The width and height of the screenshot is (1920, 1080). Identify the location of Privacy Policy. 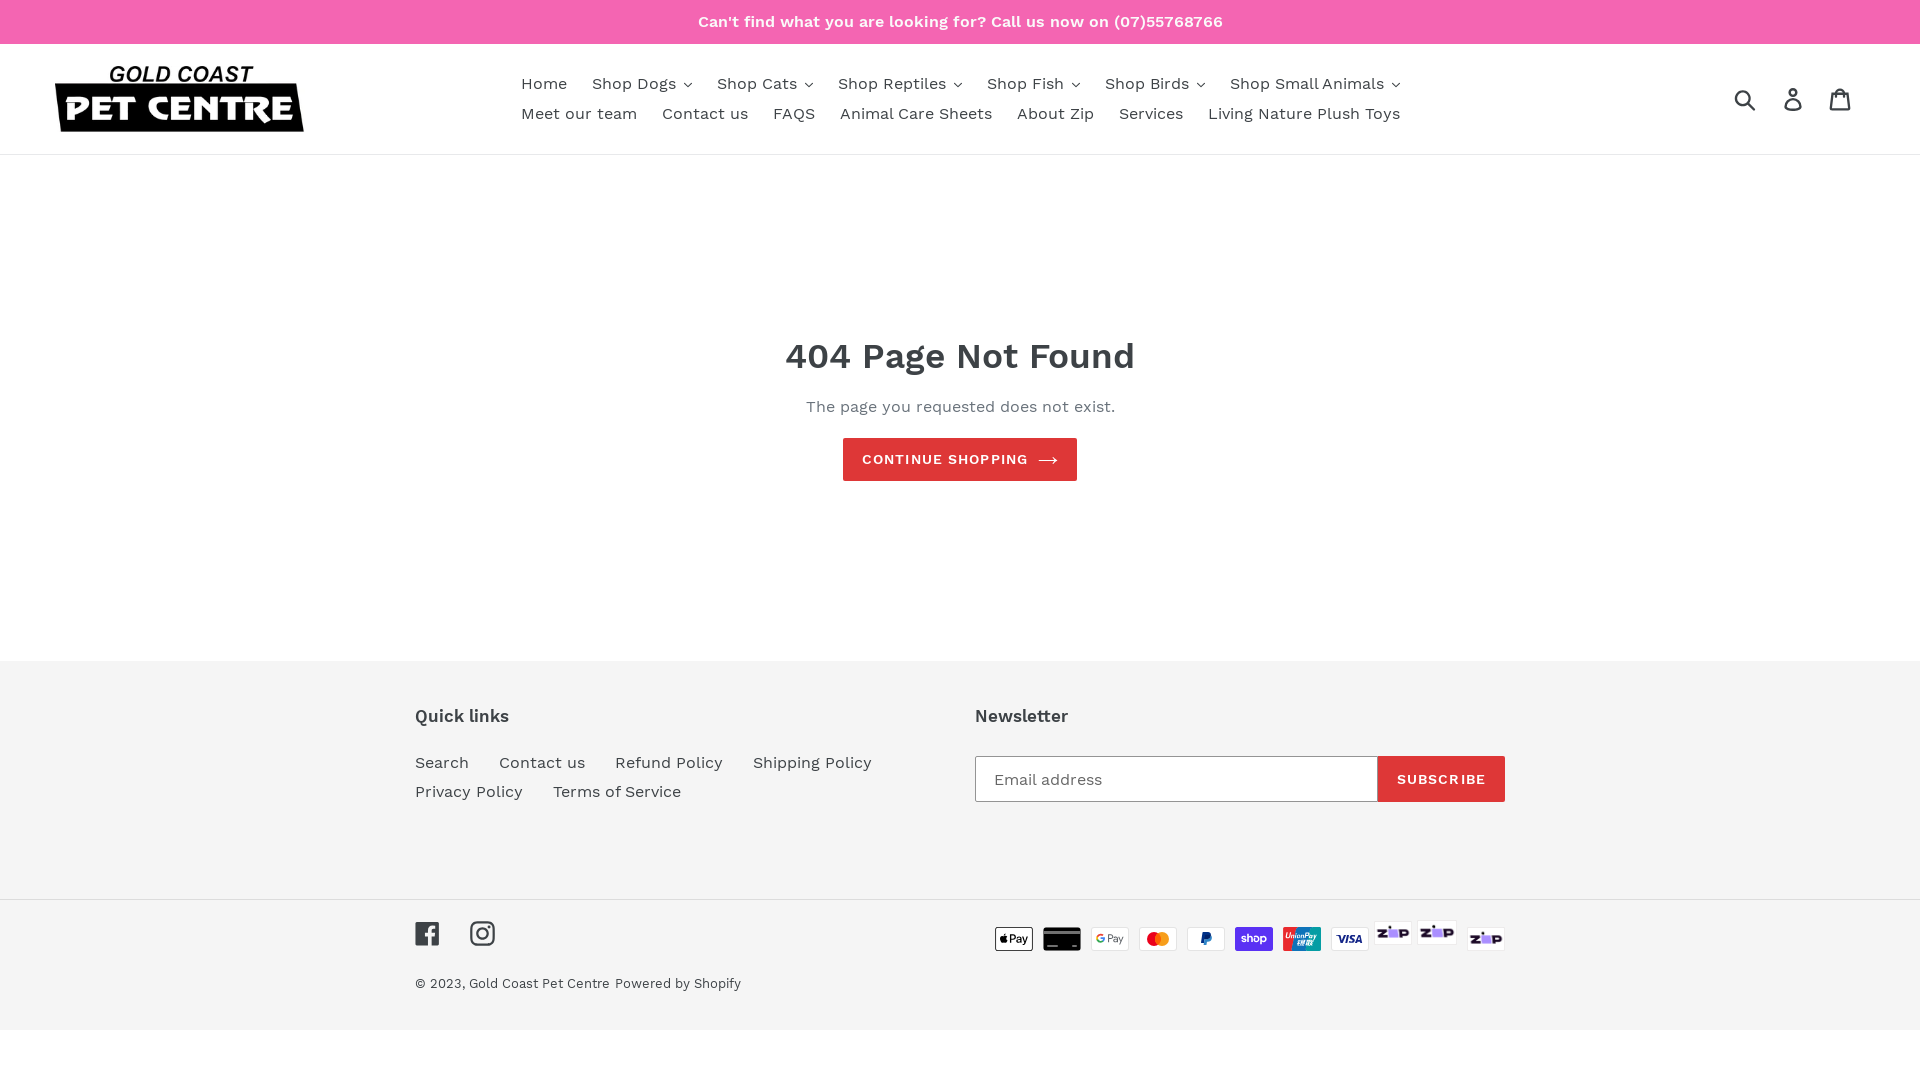
(469, 792).